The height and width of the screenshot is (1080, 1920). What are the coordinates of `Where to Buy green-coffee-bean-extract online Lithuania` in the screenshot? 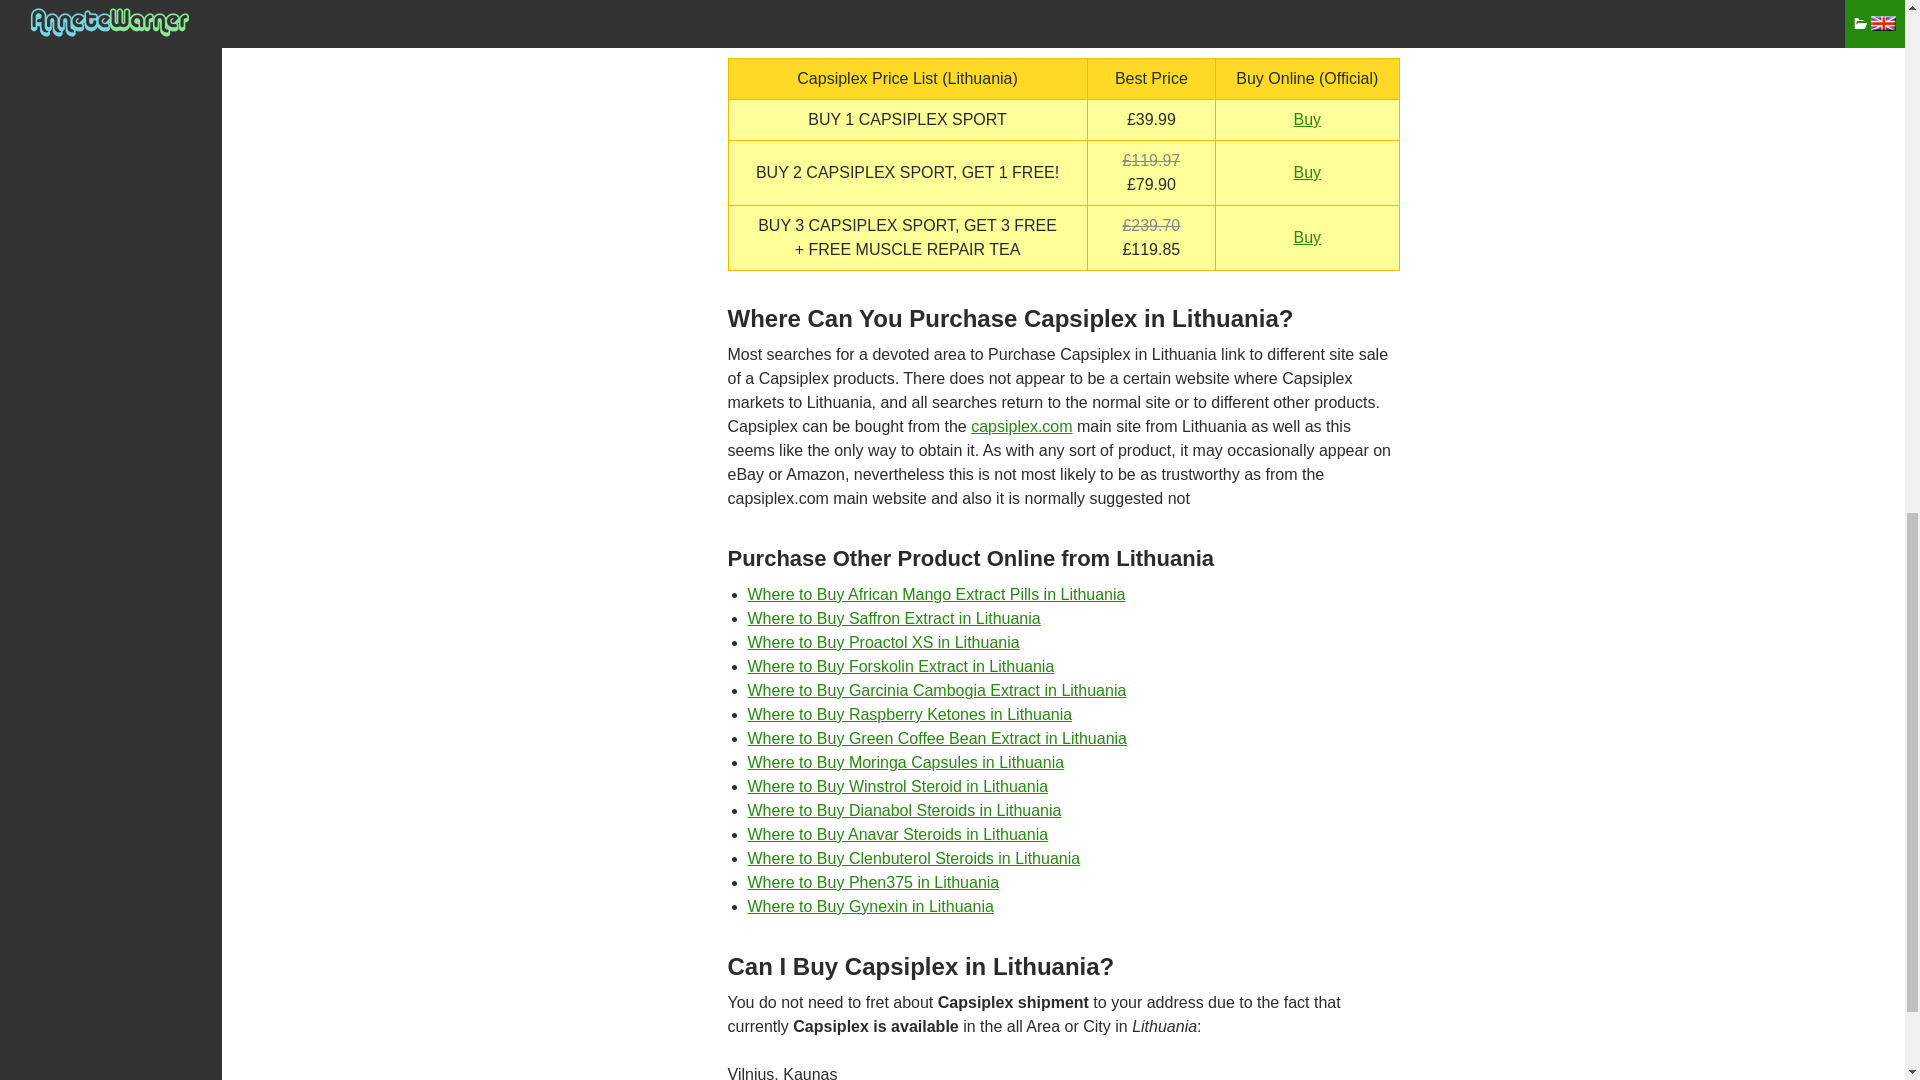 It's located at (938, 738).